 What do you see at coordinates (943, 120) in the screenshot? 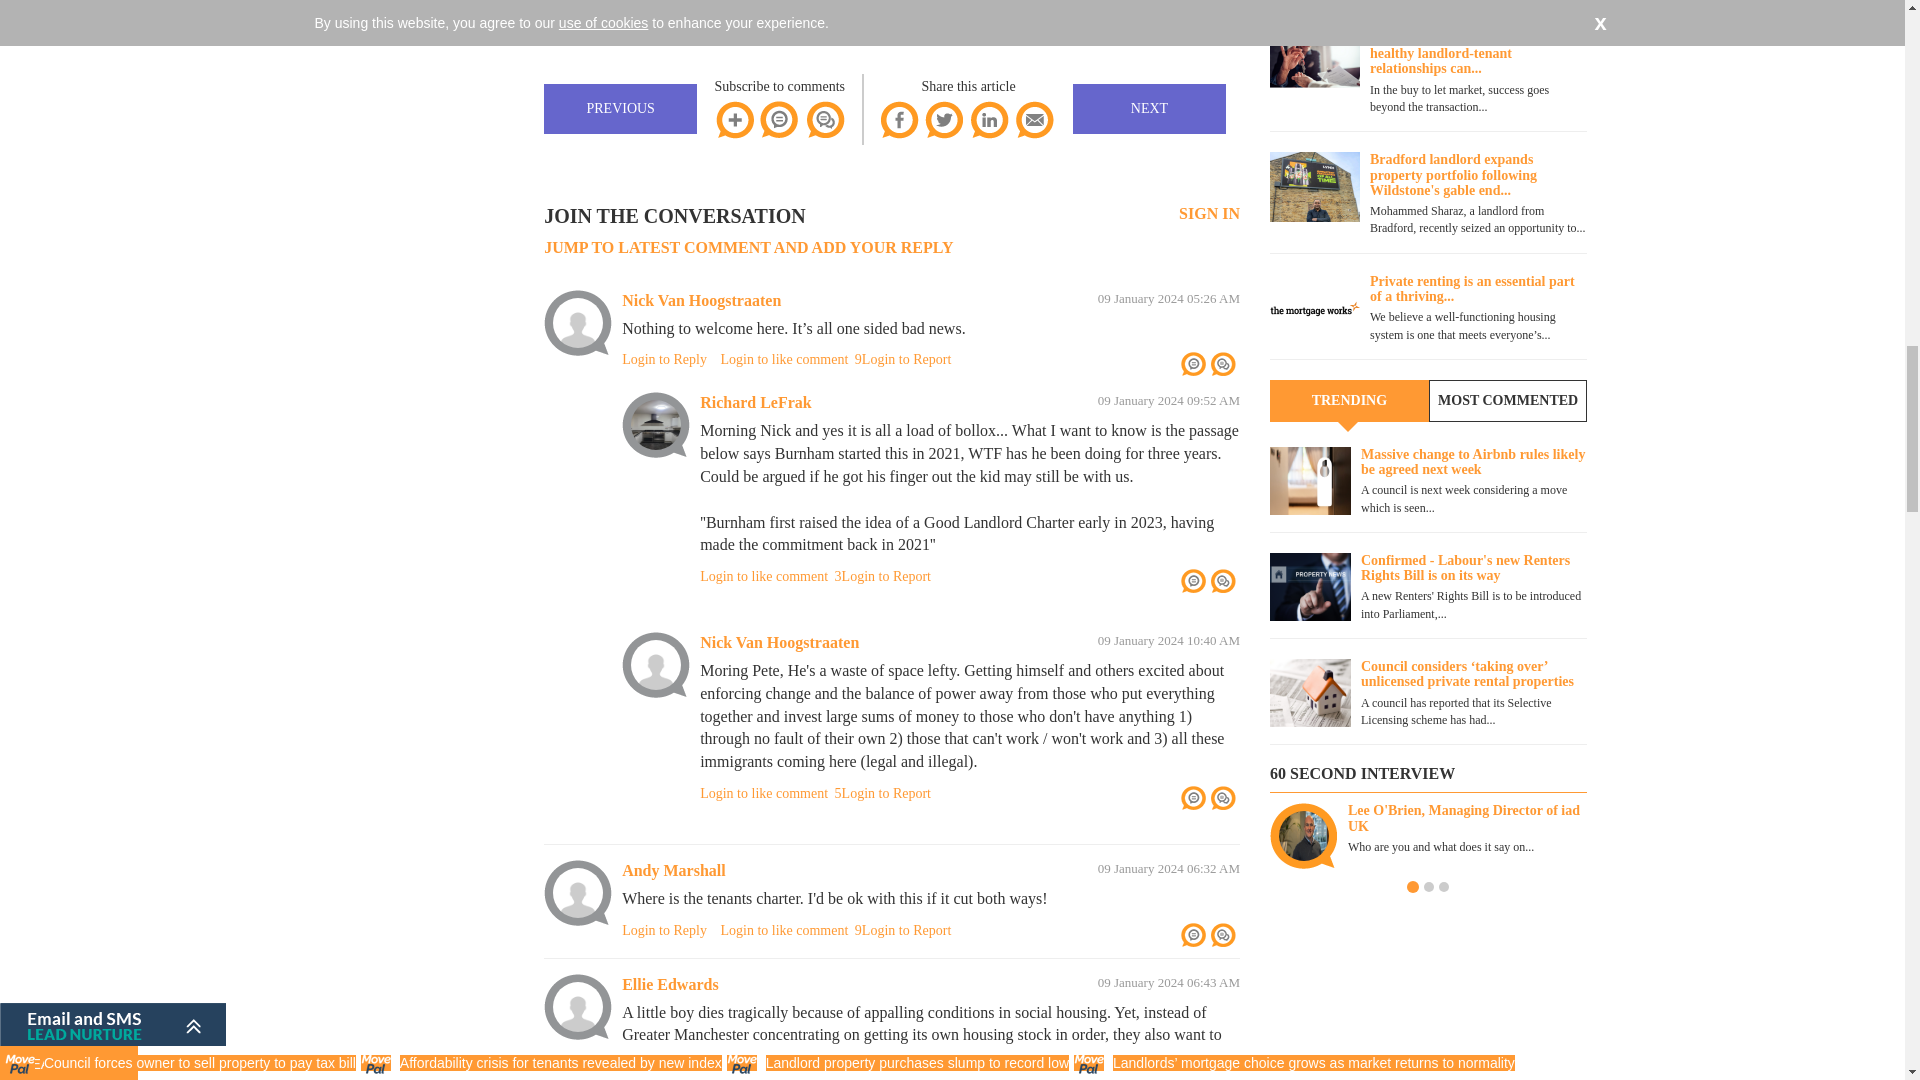
I see `Twitter` at bounding box center [943, 120].